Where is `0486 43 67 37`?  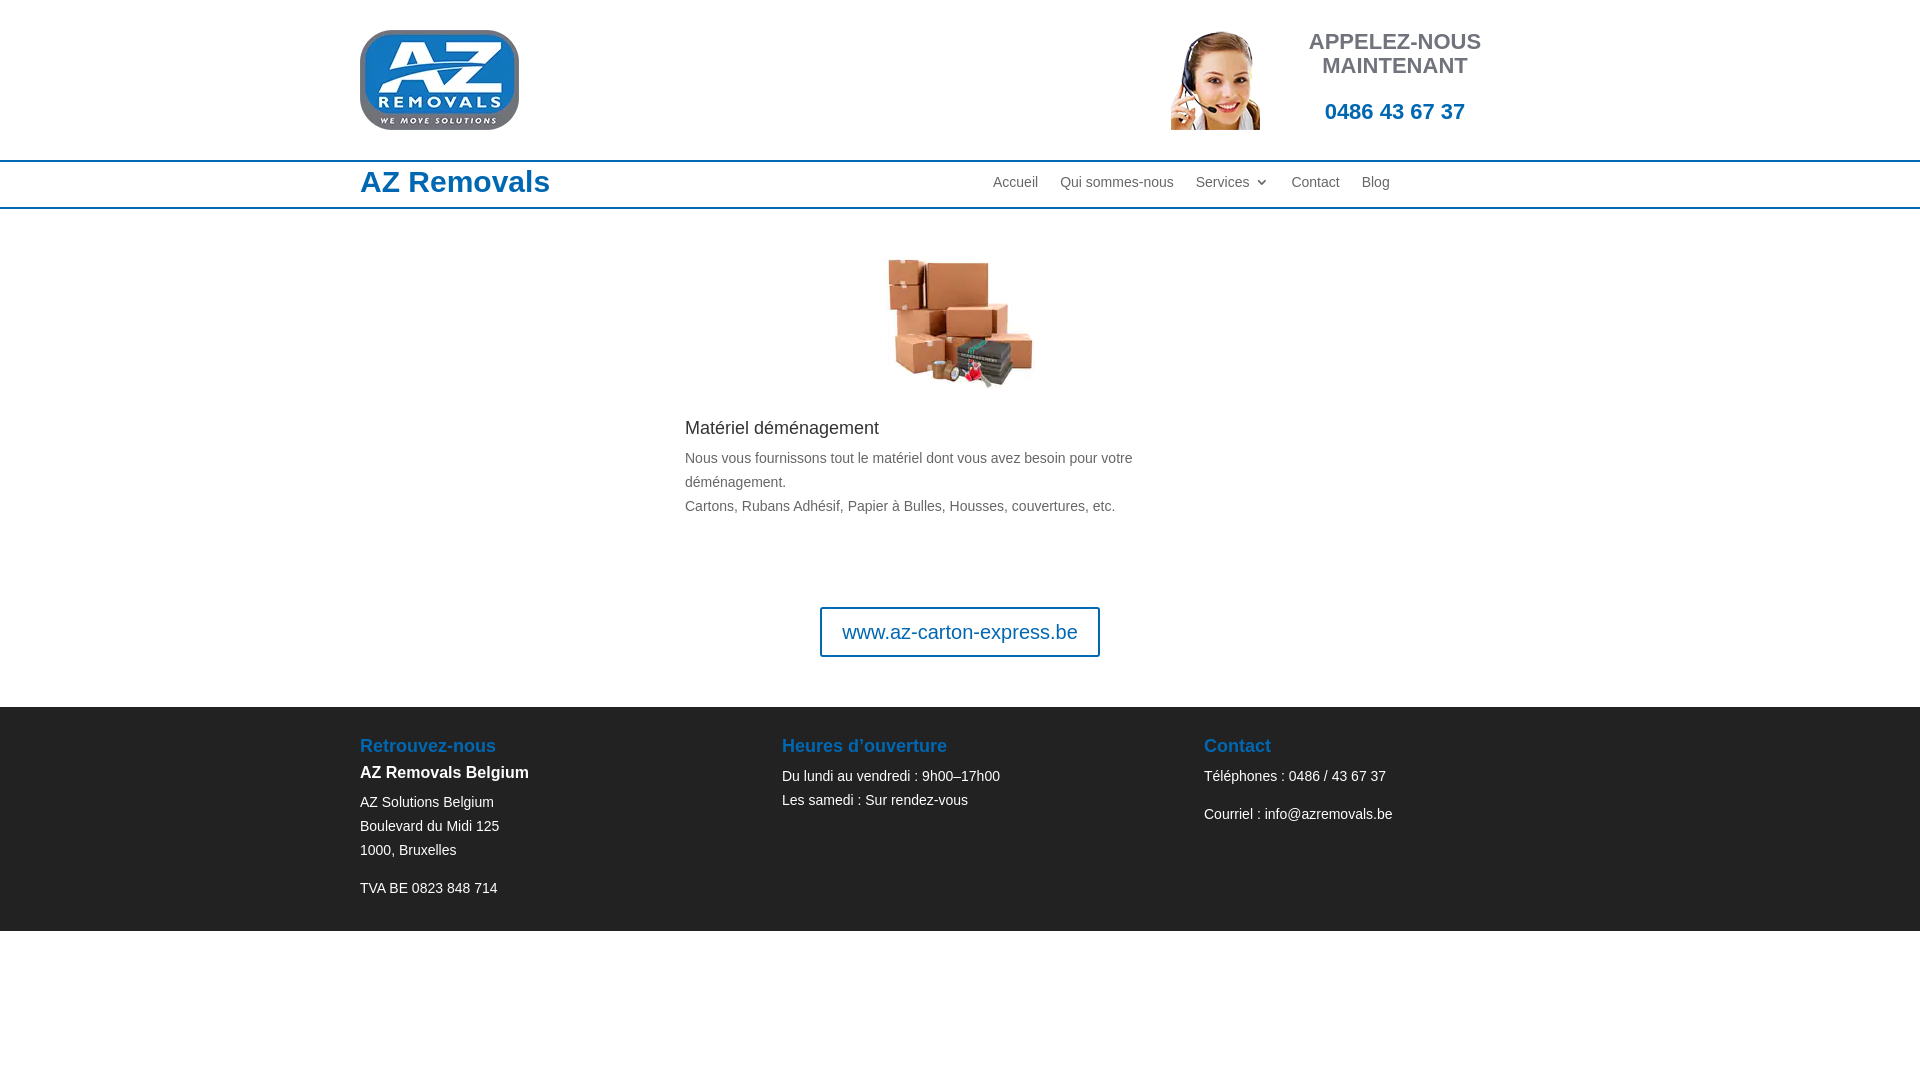
0486 43 67 37 is located at coordinates (1396, 112).